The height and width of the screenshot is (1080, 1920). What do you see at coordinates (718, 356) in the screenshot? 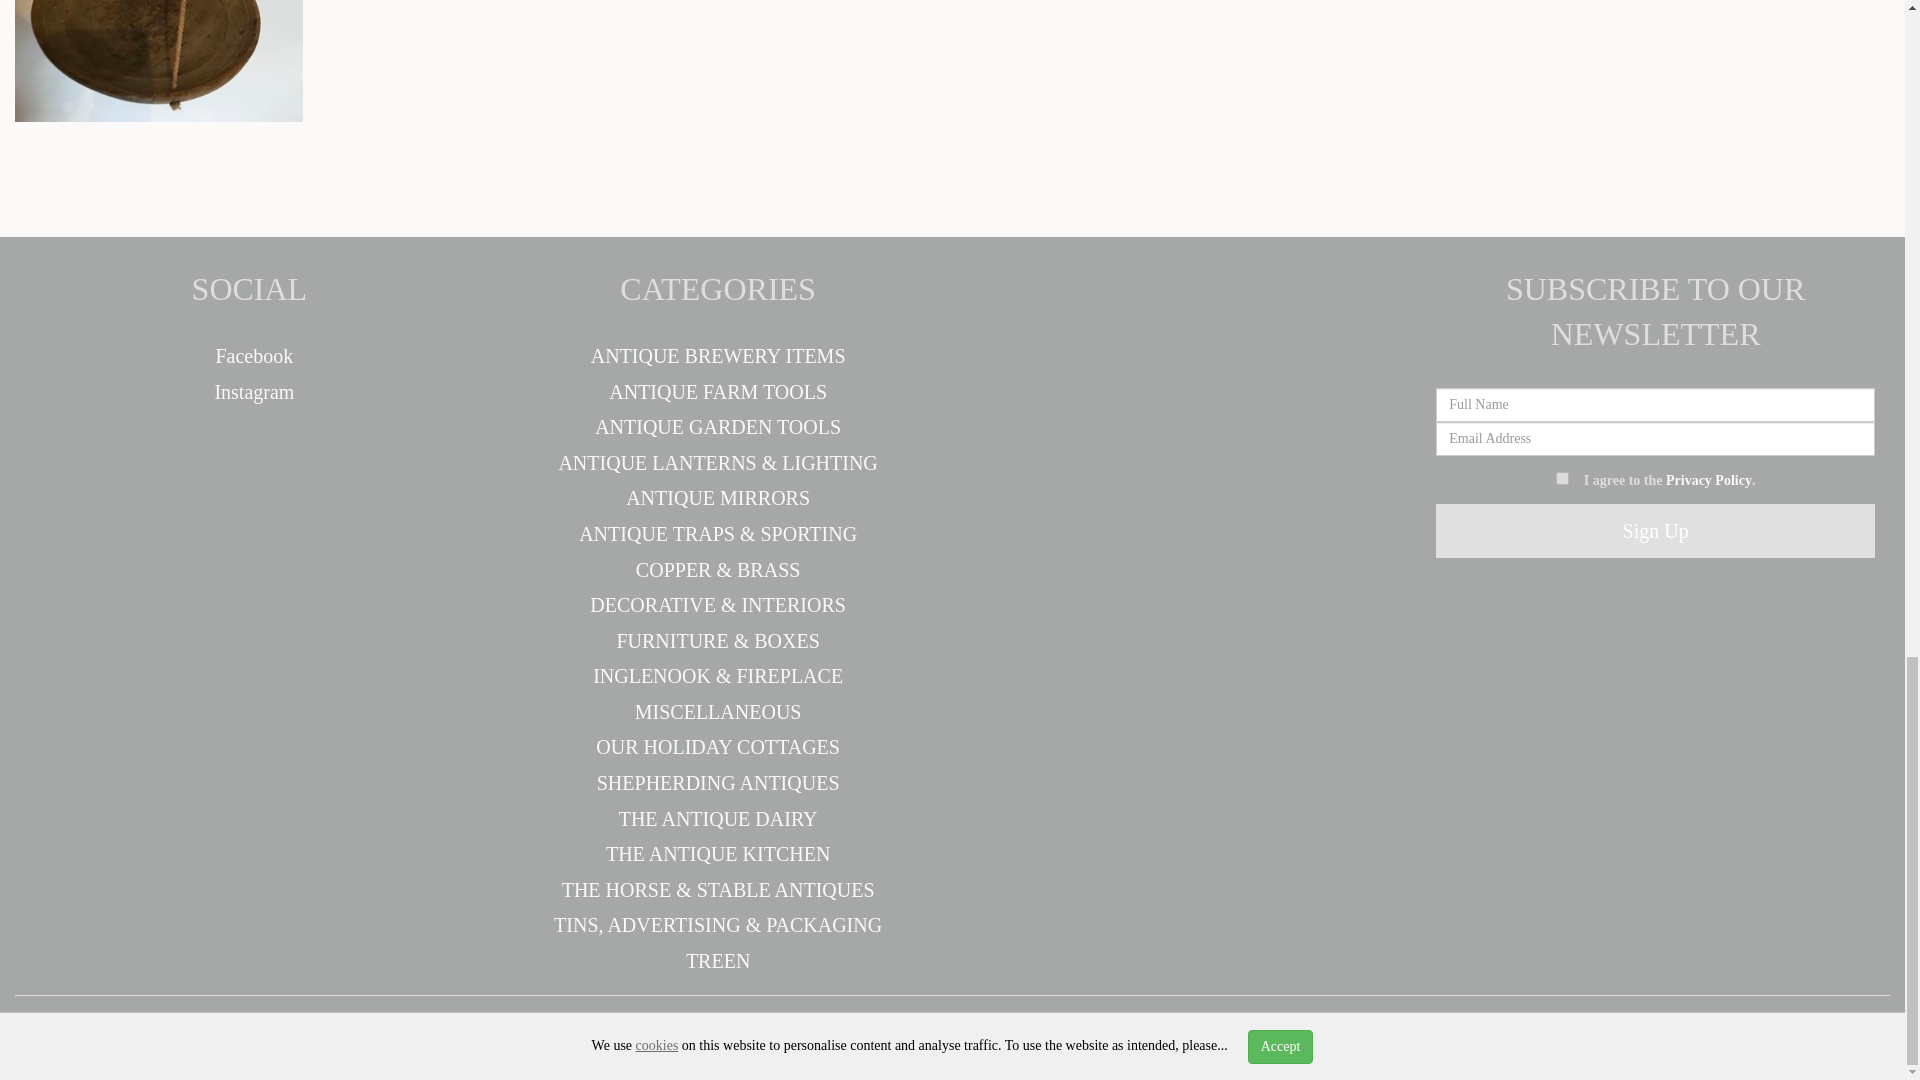
I see `ANTIQUE BREWERY ITEMS` at bounding box center [718, 356].